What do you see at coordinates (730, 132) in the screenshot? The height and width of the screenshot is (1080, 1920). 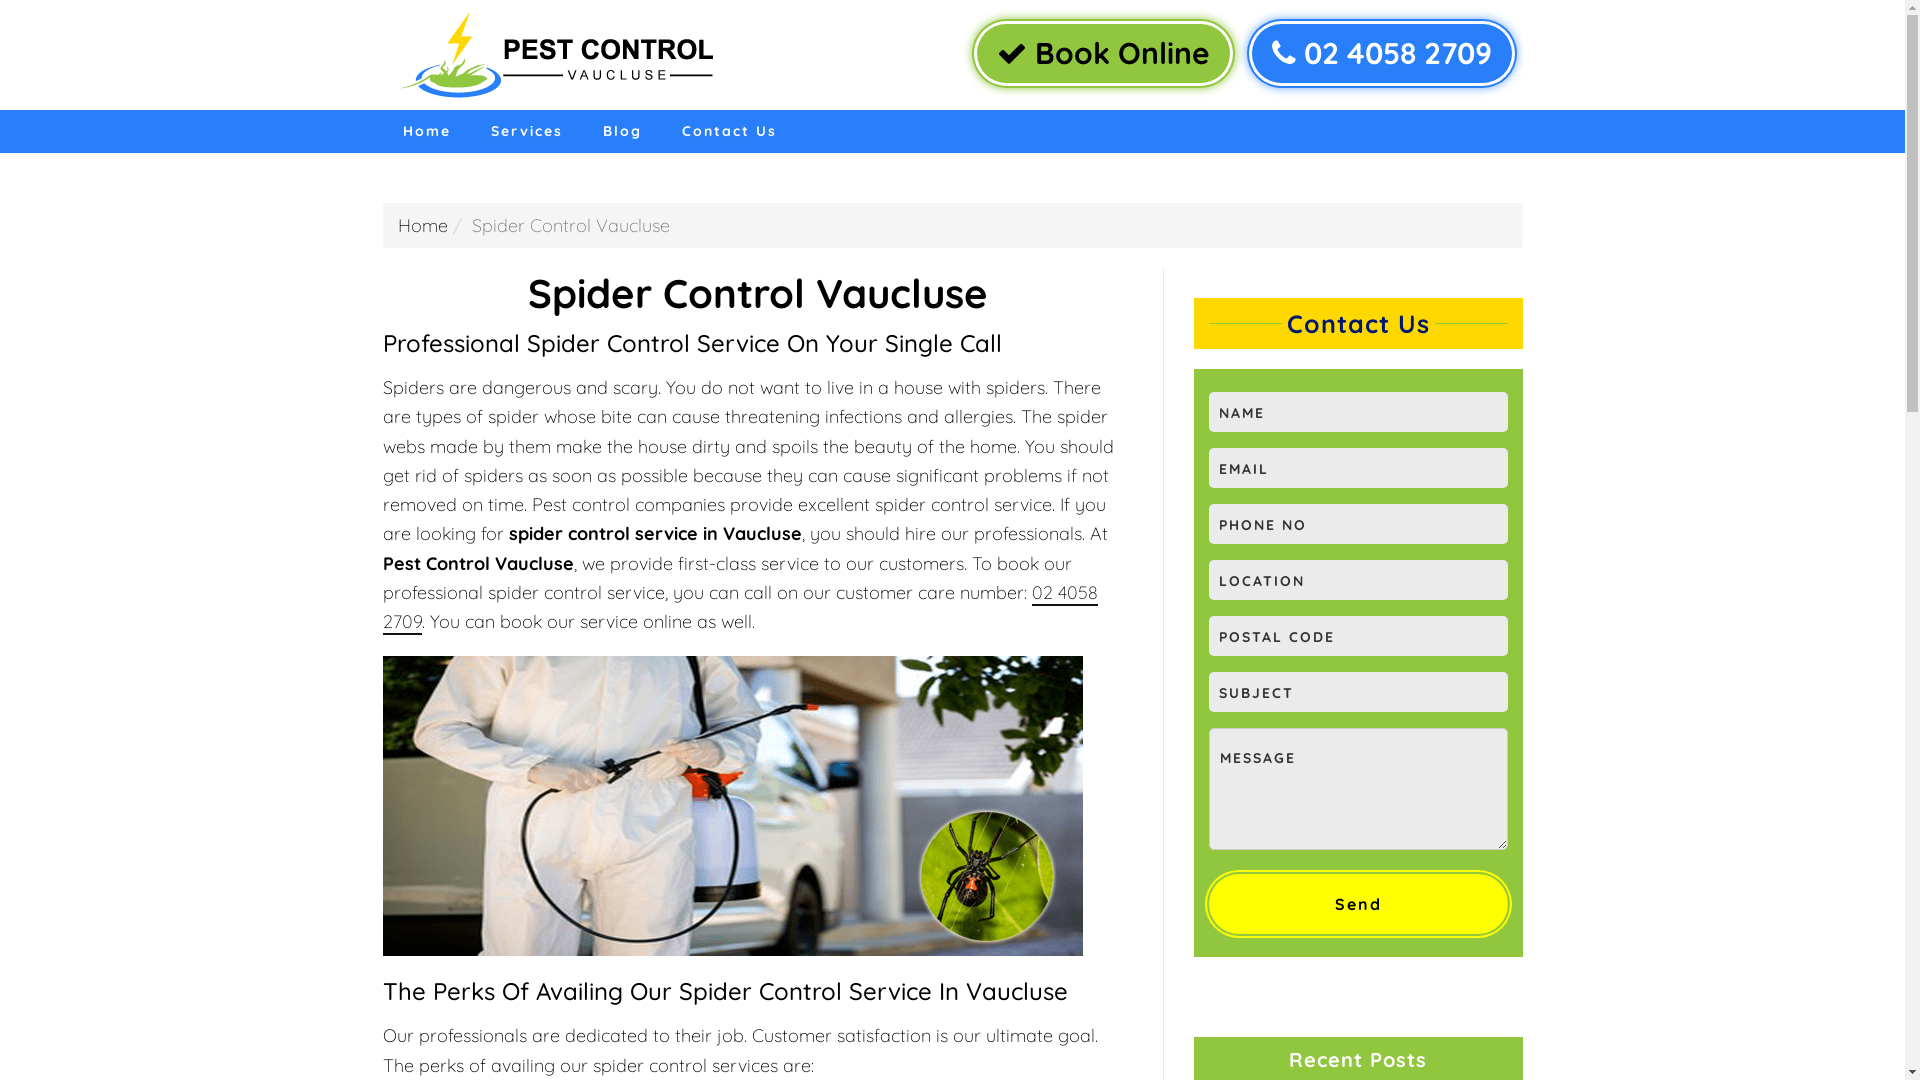 I see `Contact Us` at bounding box center [730, 132].